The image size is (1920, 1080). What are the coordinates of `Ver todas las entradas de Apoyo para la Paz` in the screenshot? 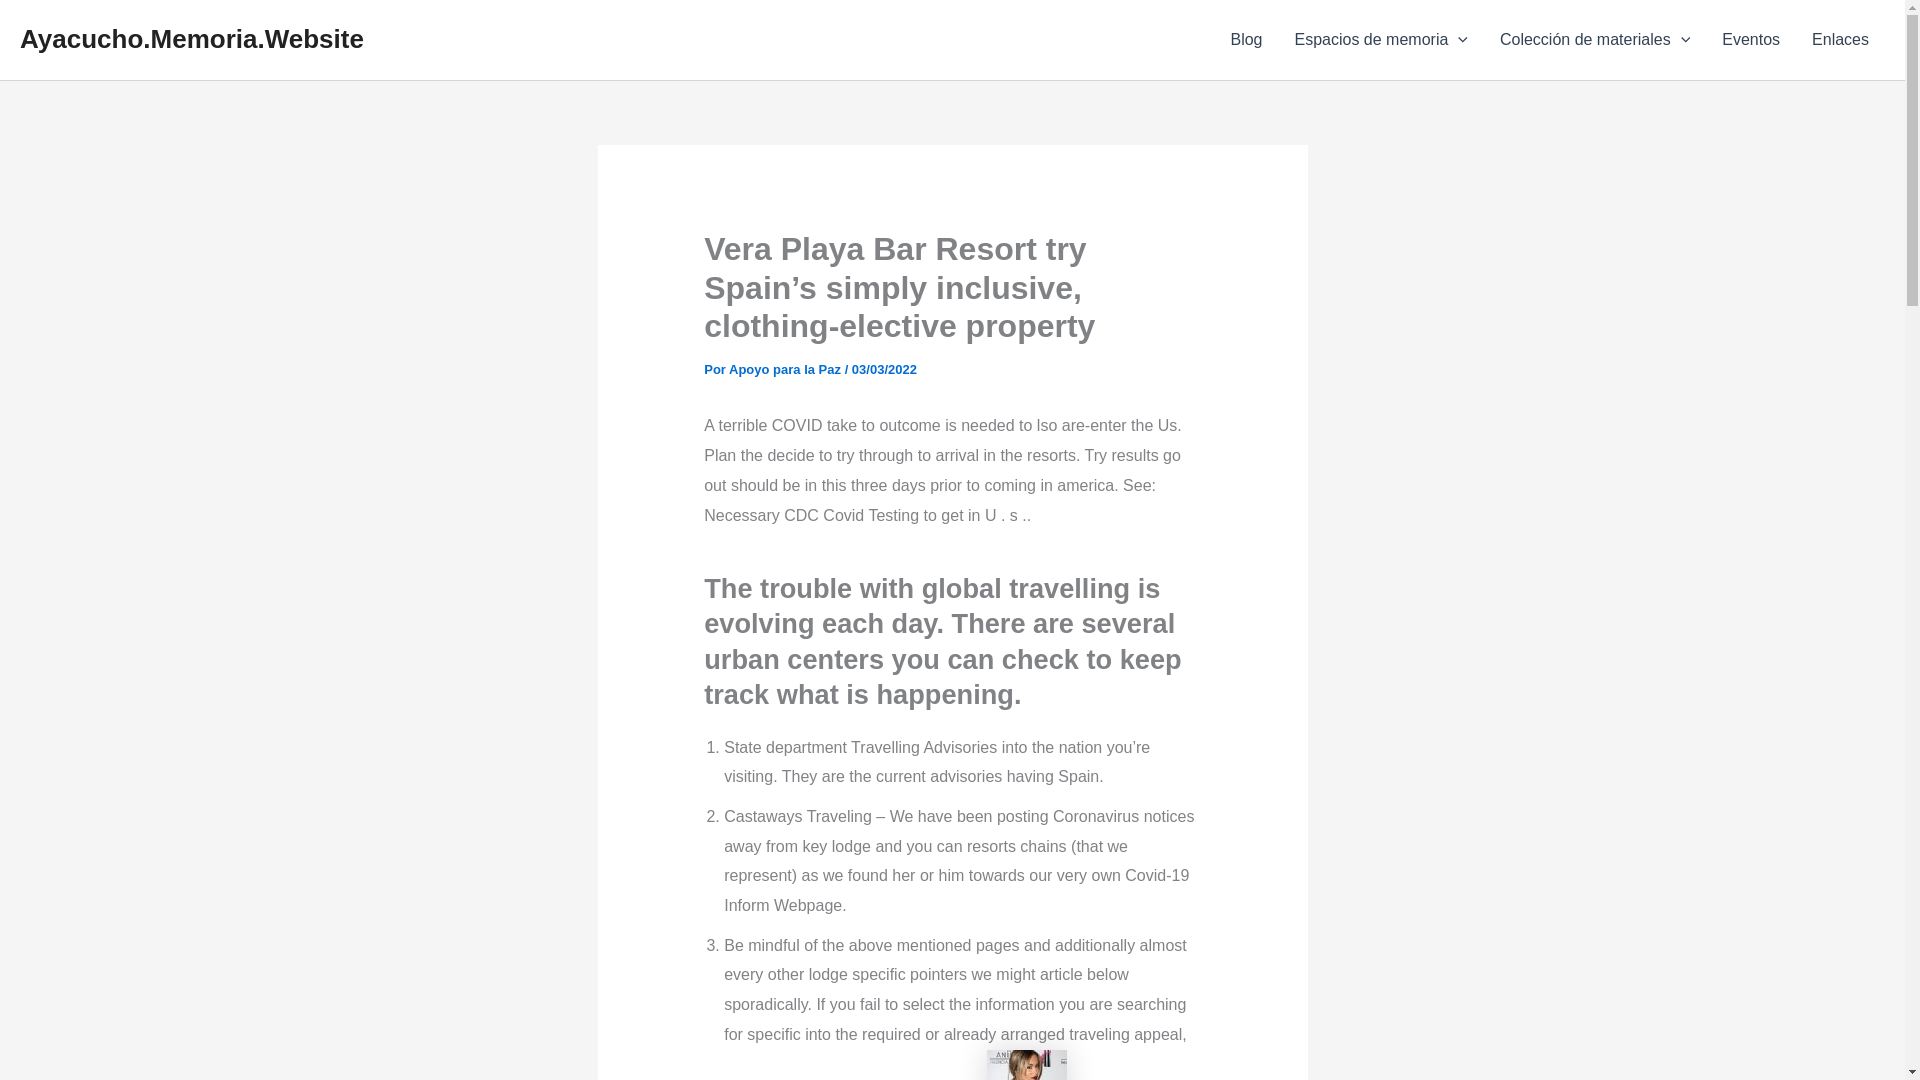 It's located at (786, 368).